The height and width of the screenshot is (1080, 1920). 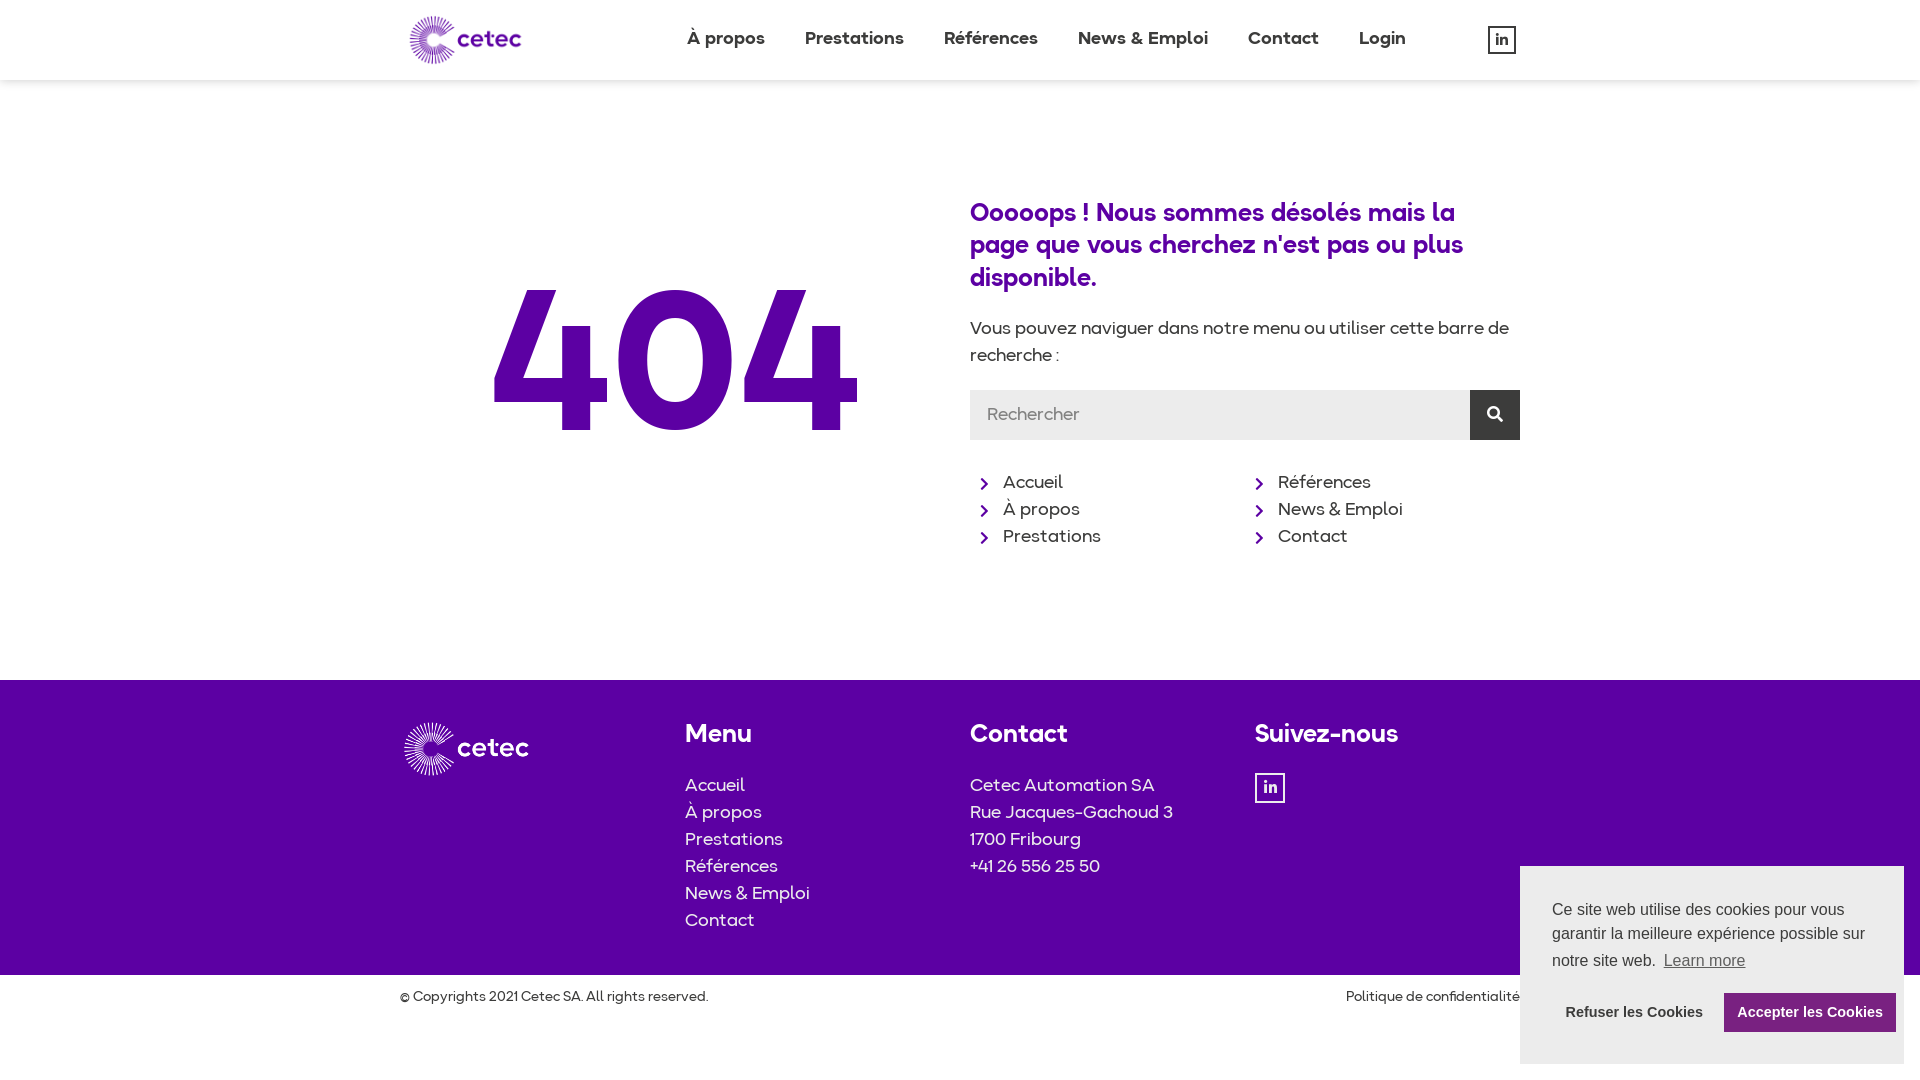 I want to click on Login, so click(x=1382, y=40).